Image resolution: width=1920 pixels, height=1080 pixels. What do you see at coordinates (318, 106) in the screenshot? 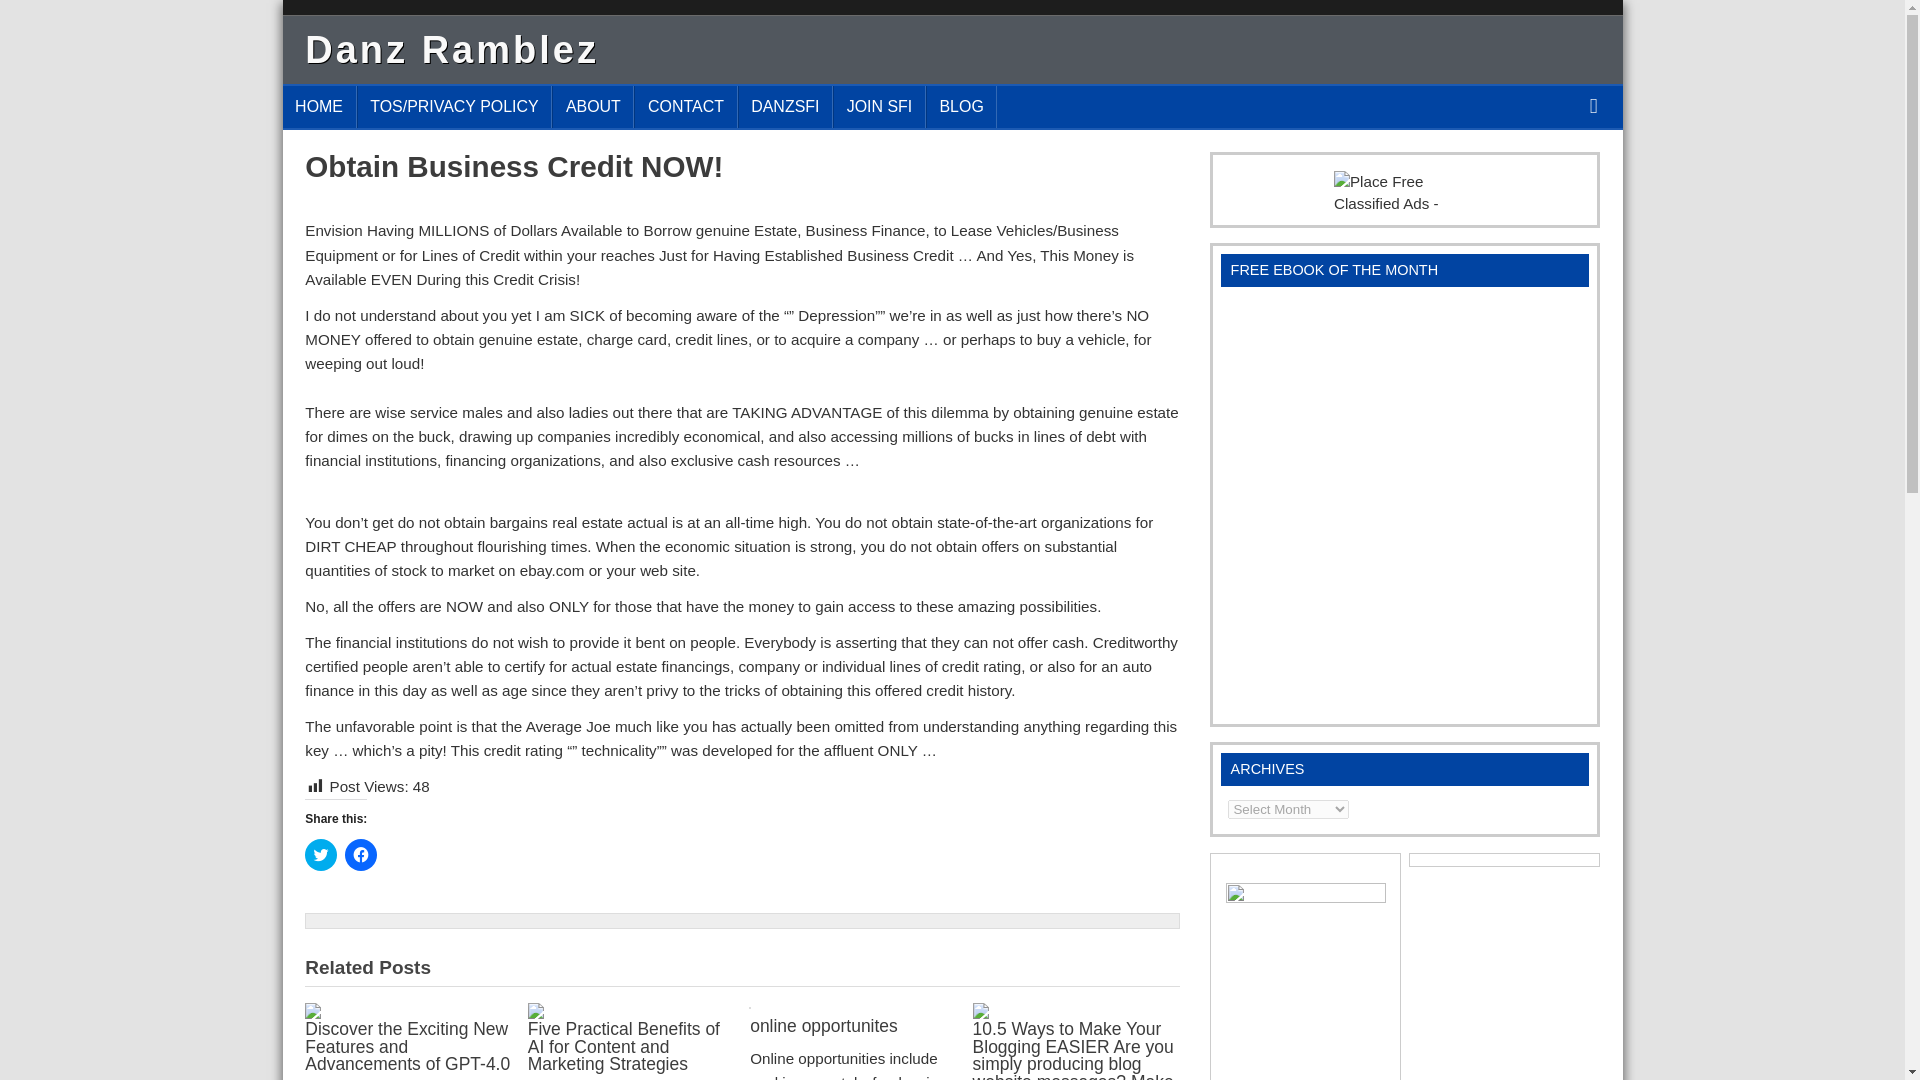
I see `HOME` at bounding box center [318, 106].